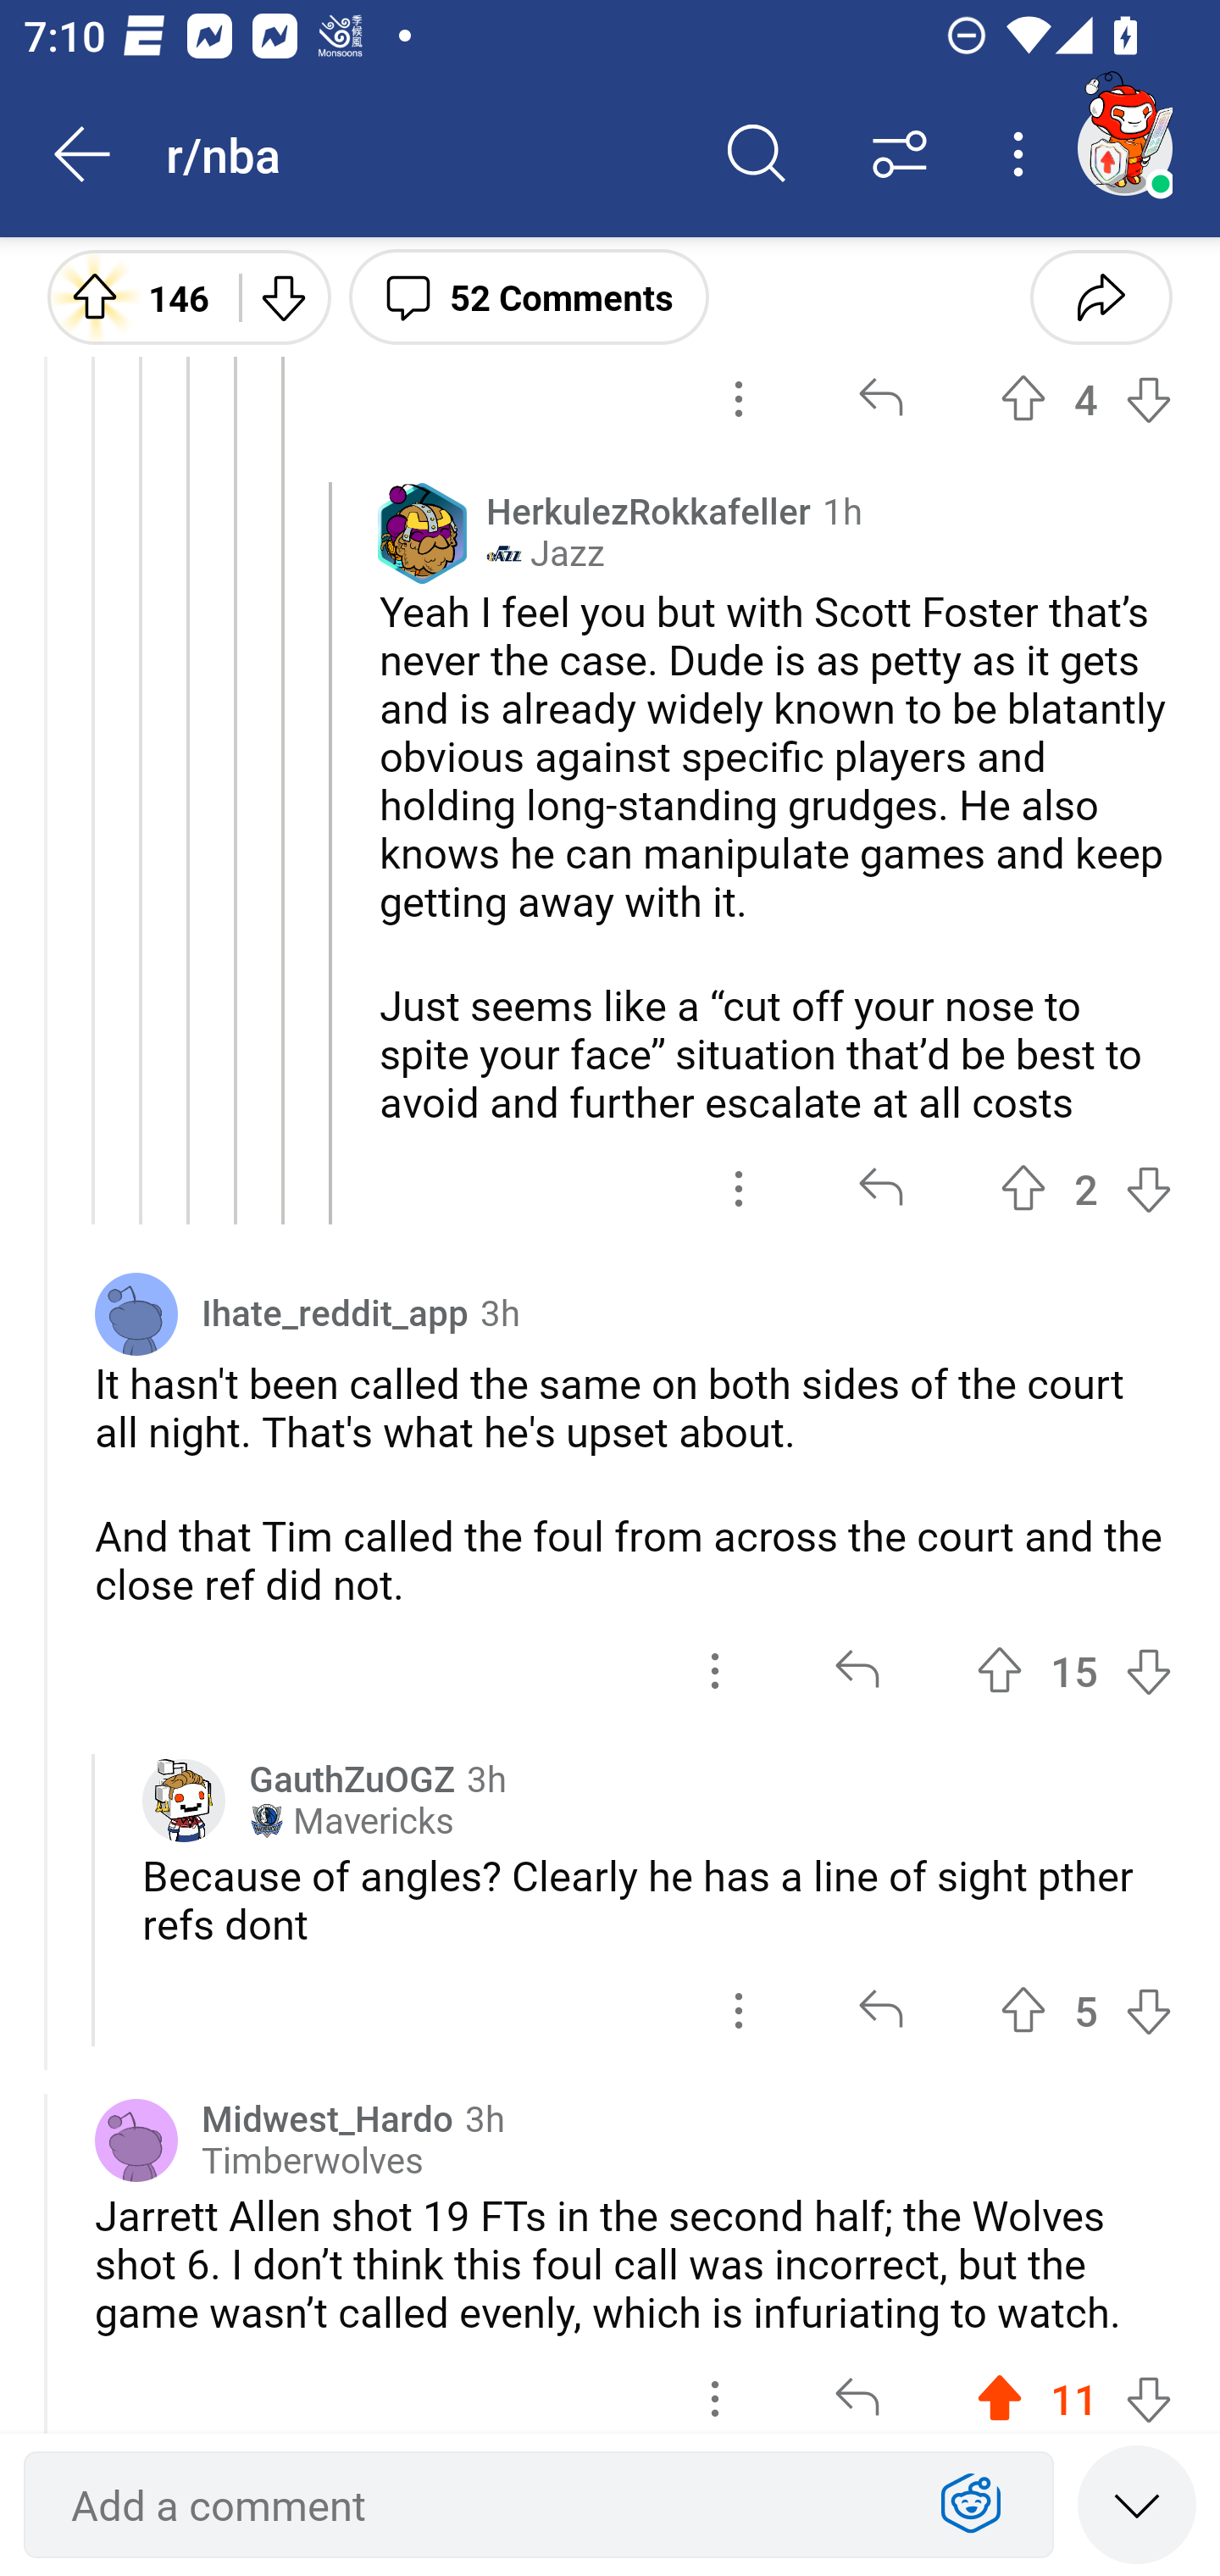 This screenshot has height=2576, width=1220. I want to click on Avatar, so click(136, 2140).